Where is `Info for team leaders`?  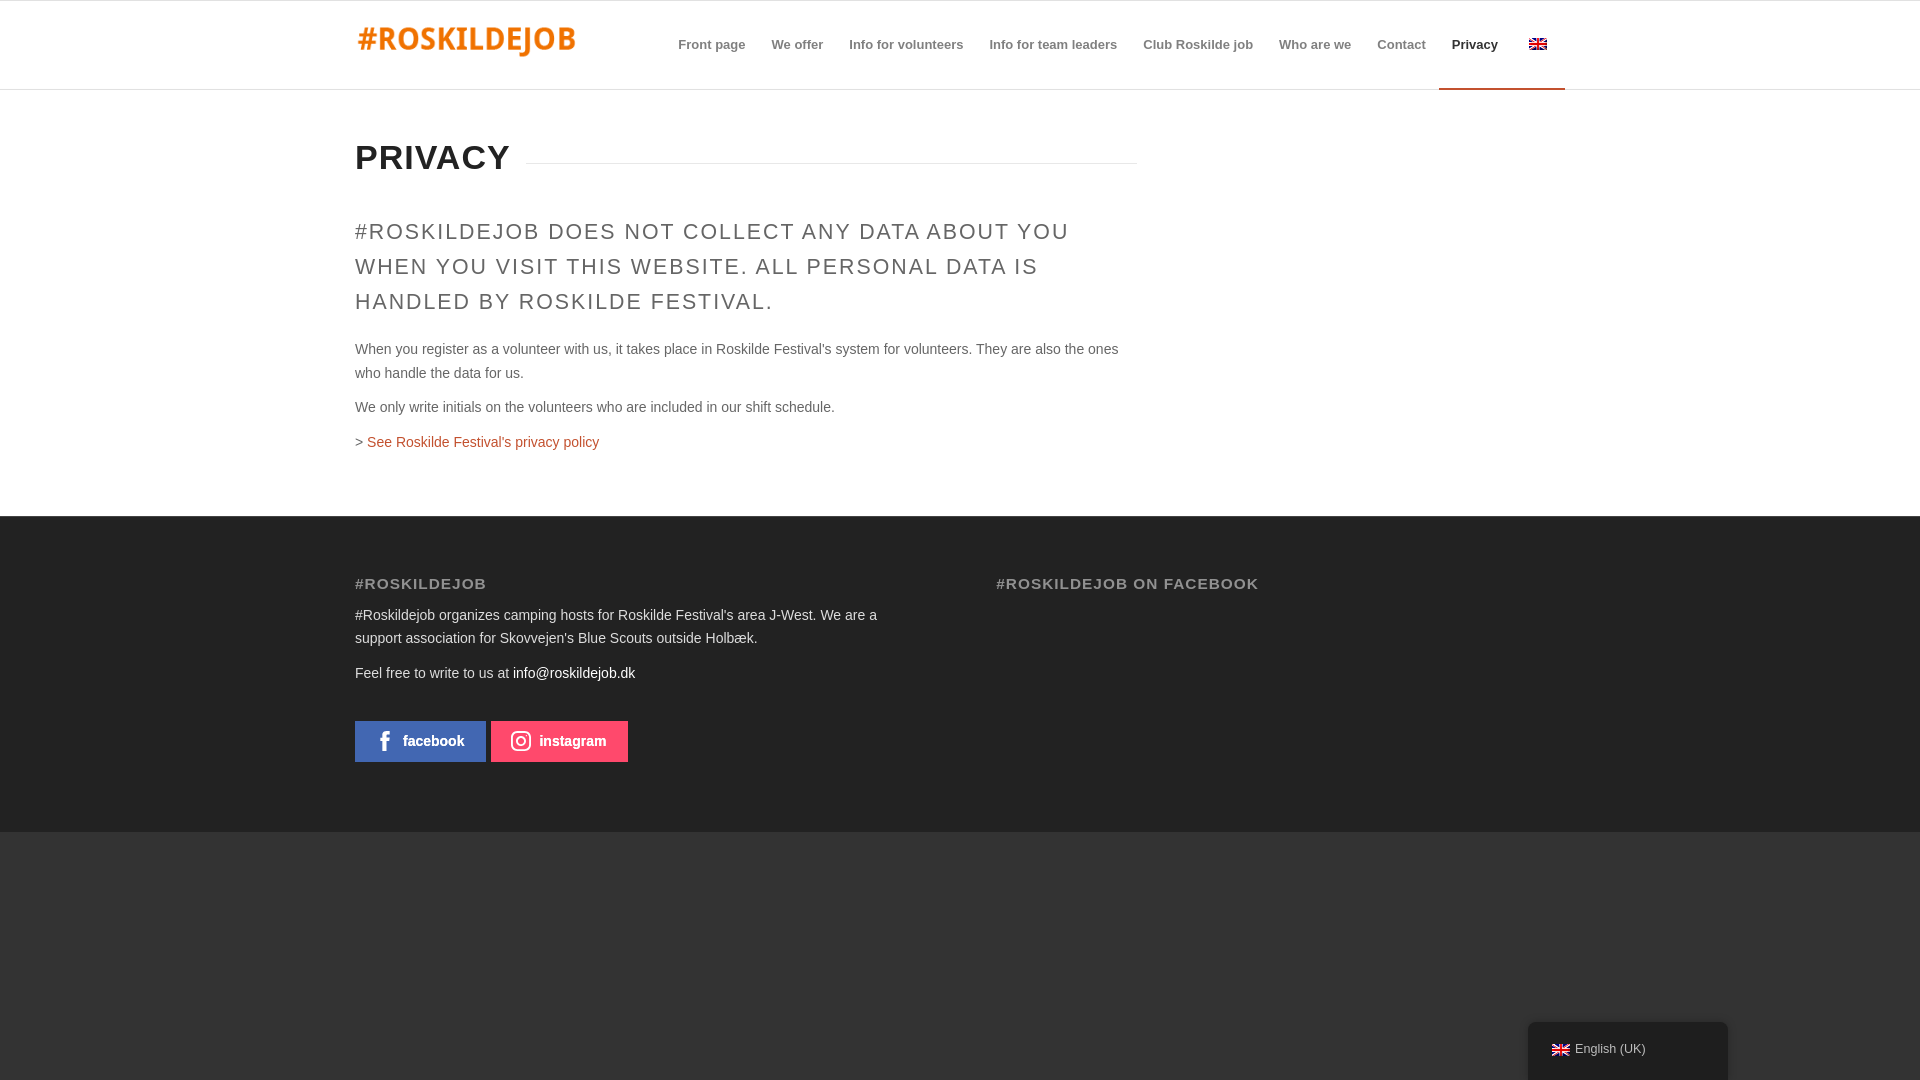 Info for team leaders is located at coordinates (1052, 44).